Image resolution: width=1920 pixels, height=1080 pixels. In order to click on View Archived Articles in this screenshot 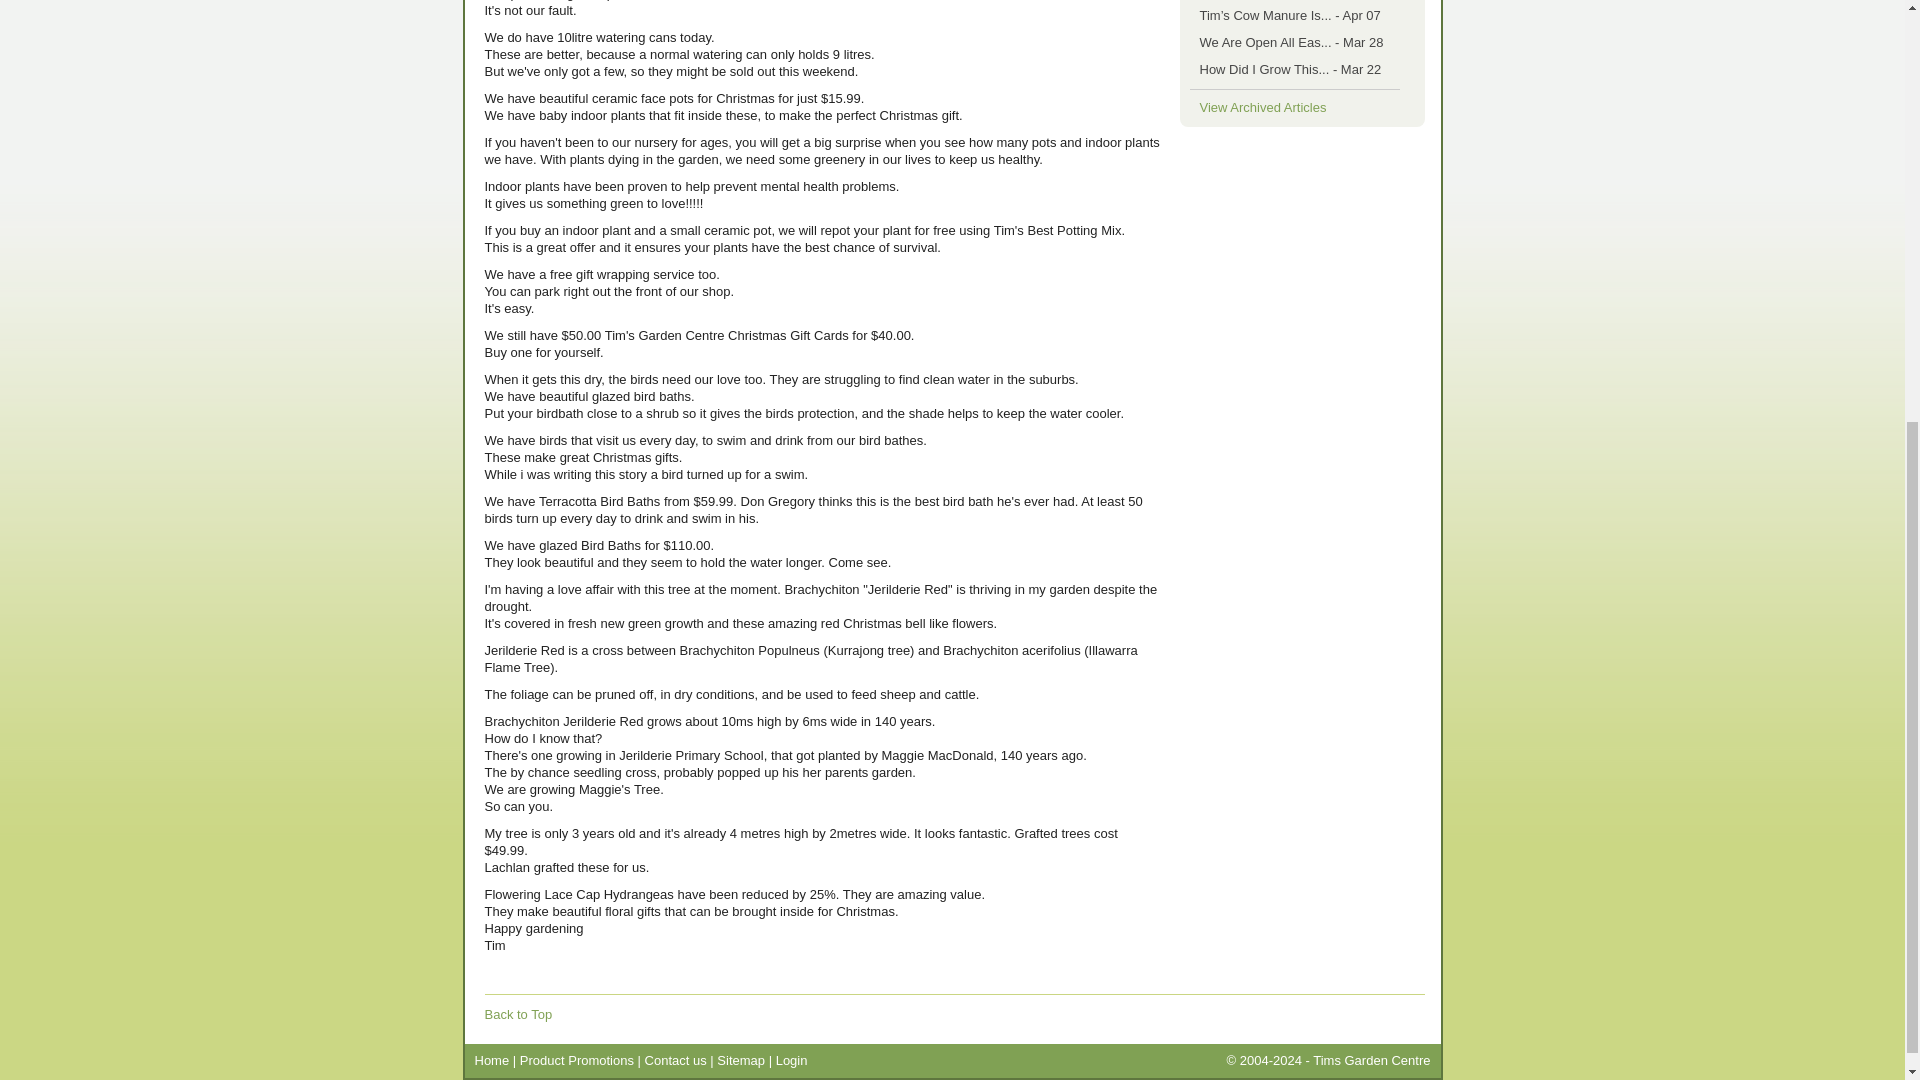, I will do `click(1263, 108)`.